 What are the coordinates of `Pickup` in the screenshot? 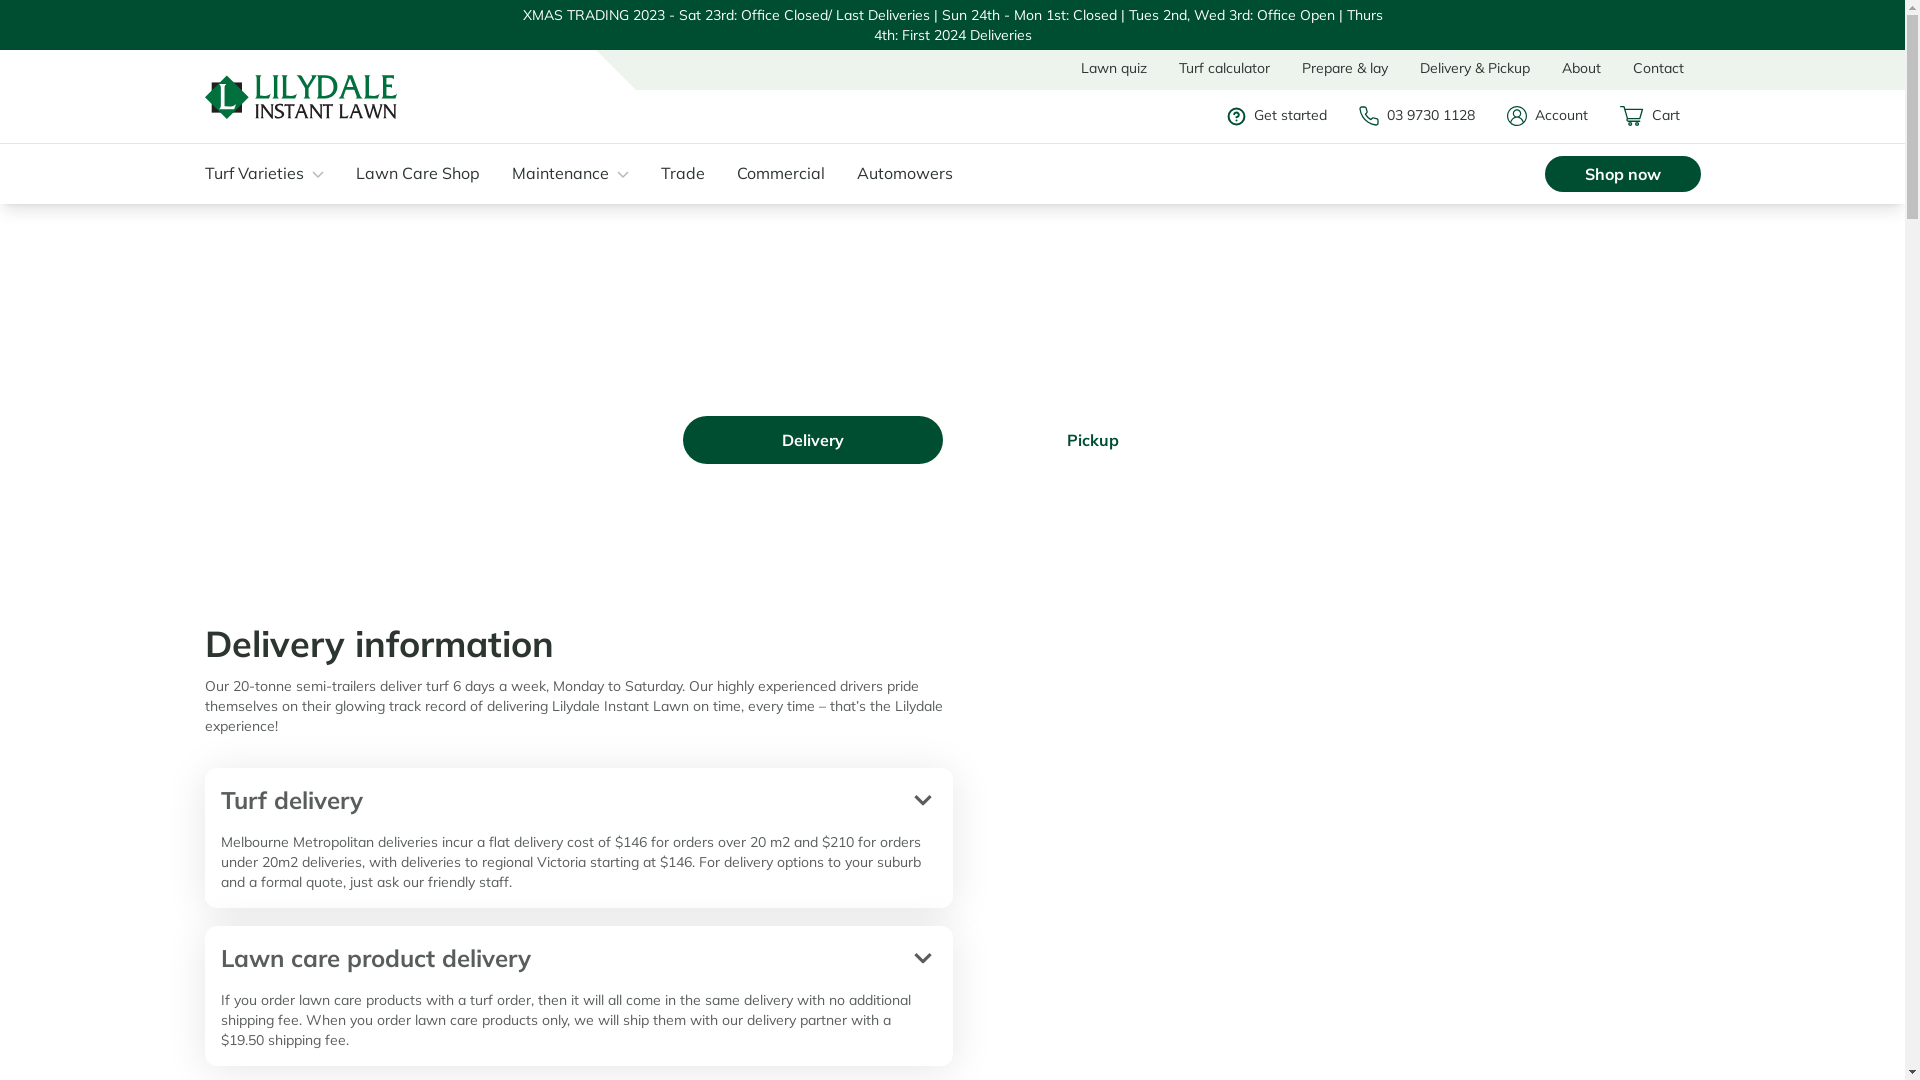 It's located at (1092, 440).